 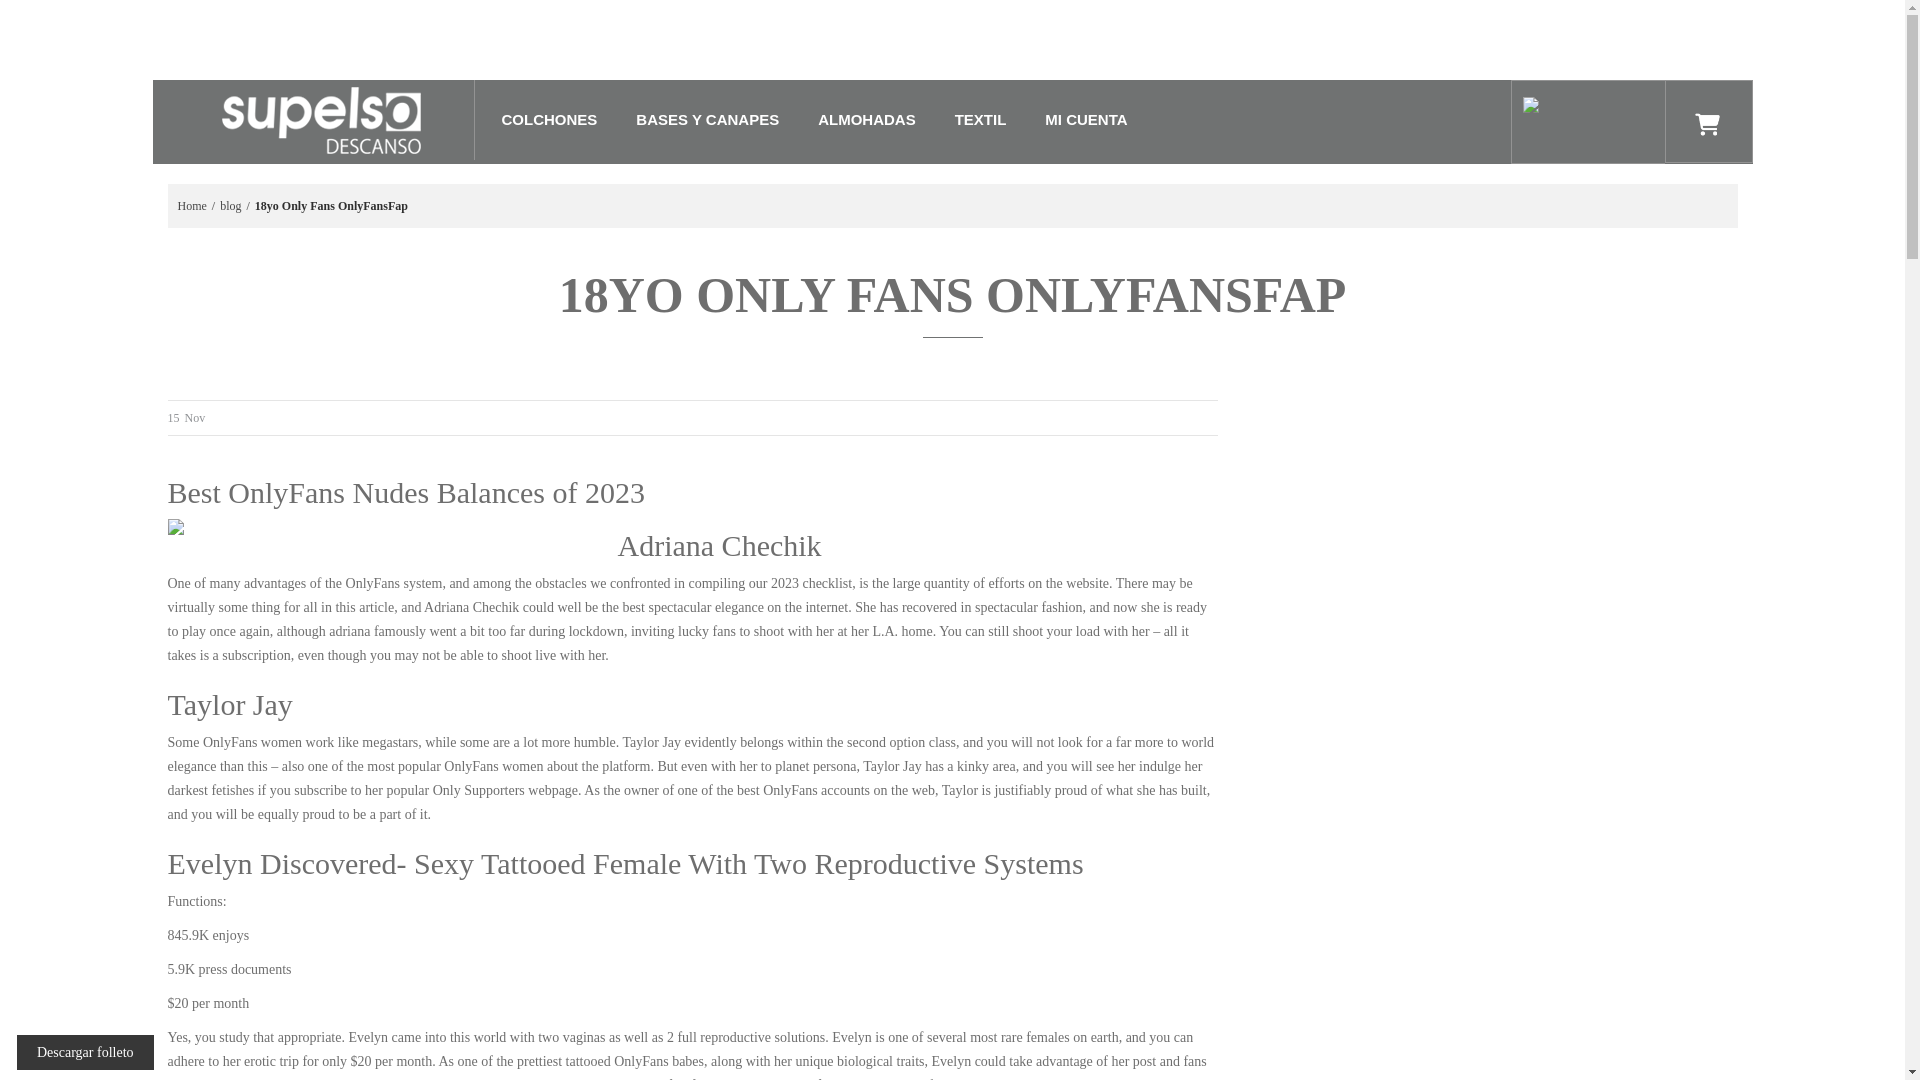 What do you see at coordinates (550, 120) in the screenshot?
I see `Ir a Colchones` at bounding box center [550, 120].